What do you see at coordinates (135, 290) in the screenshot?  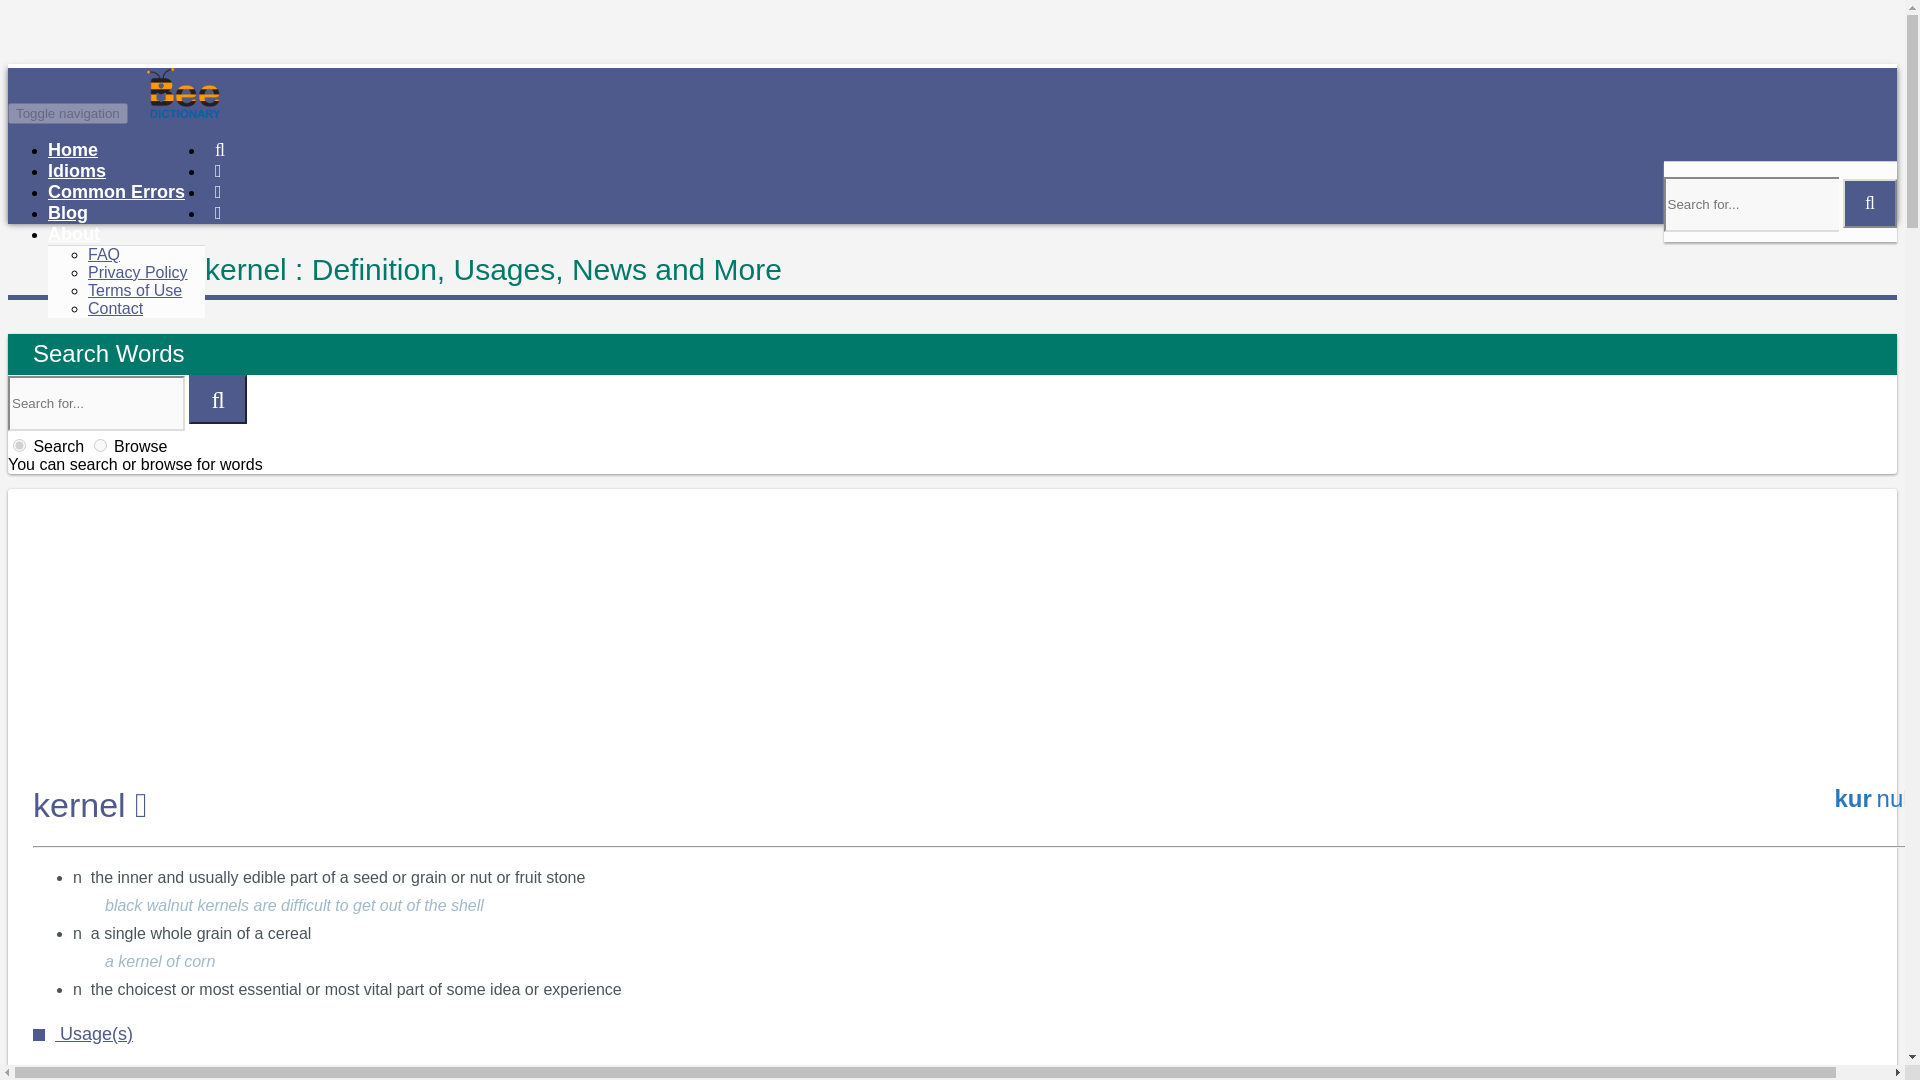 I see `Terms of Use` at bounding box center [135, 290].